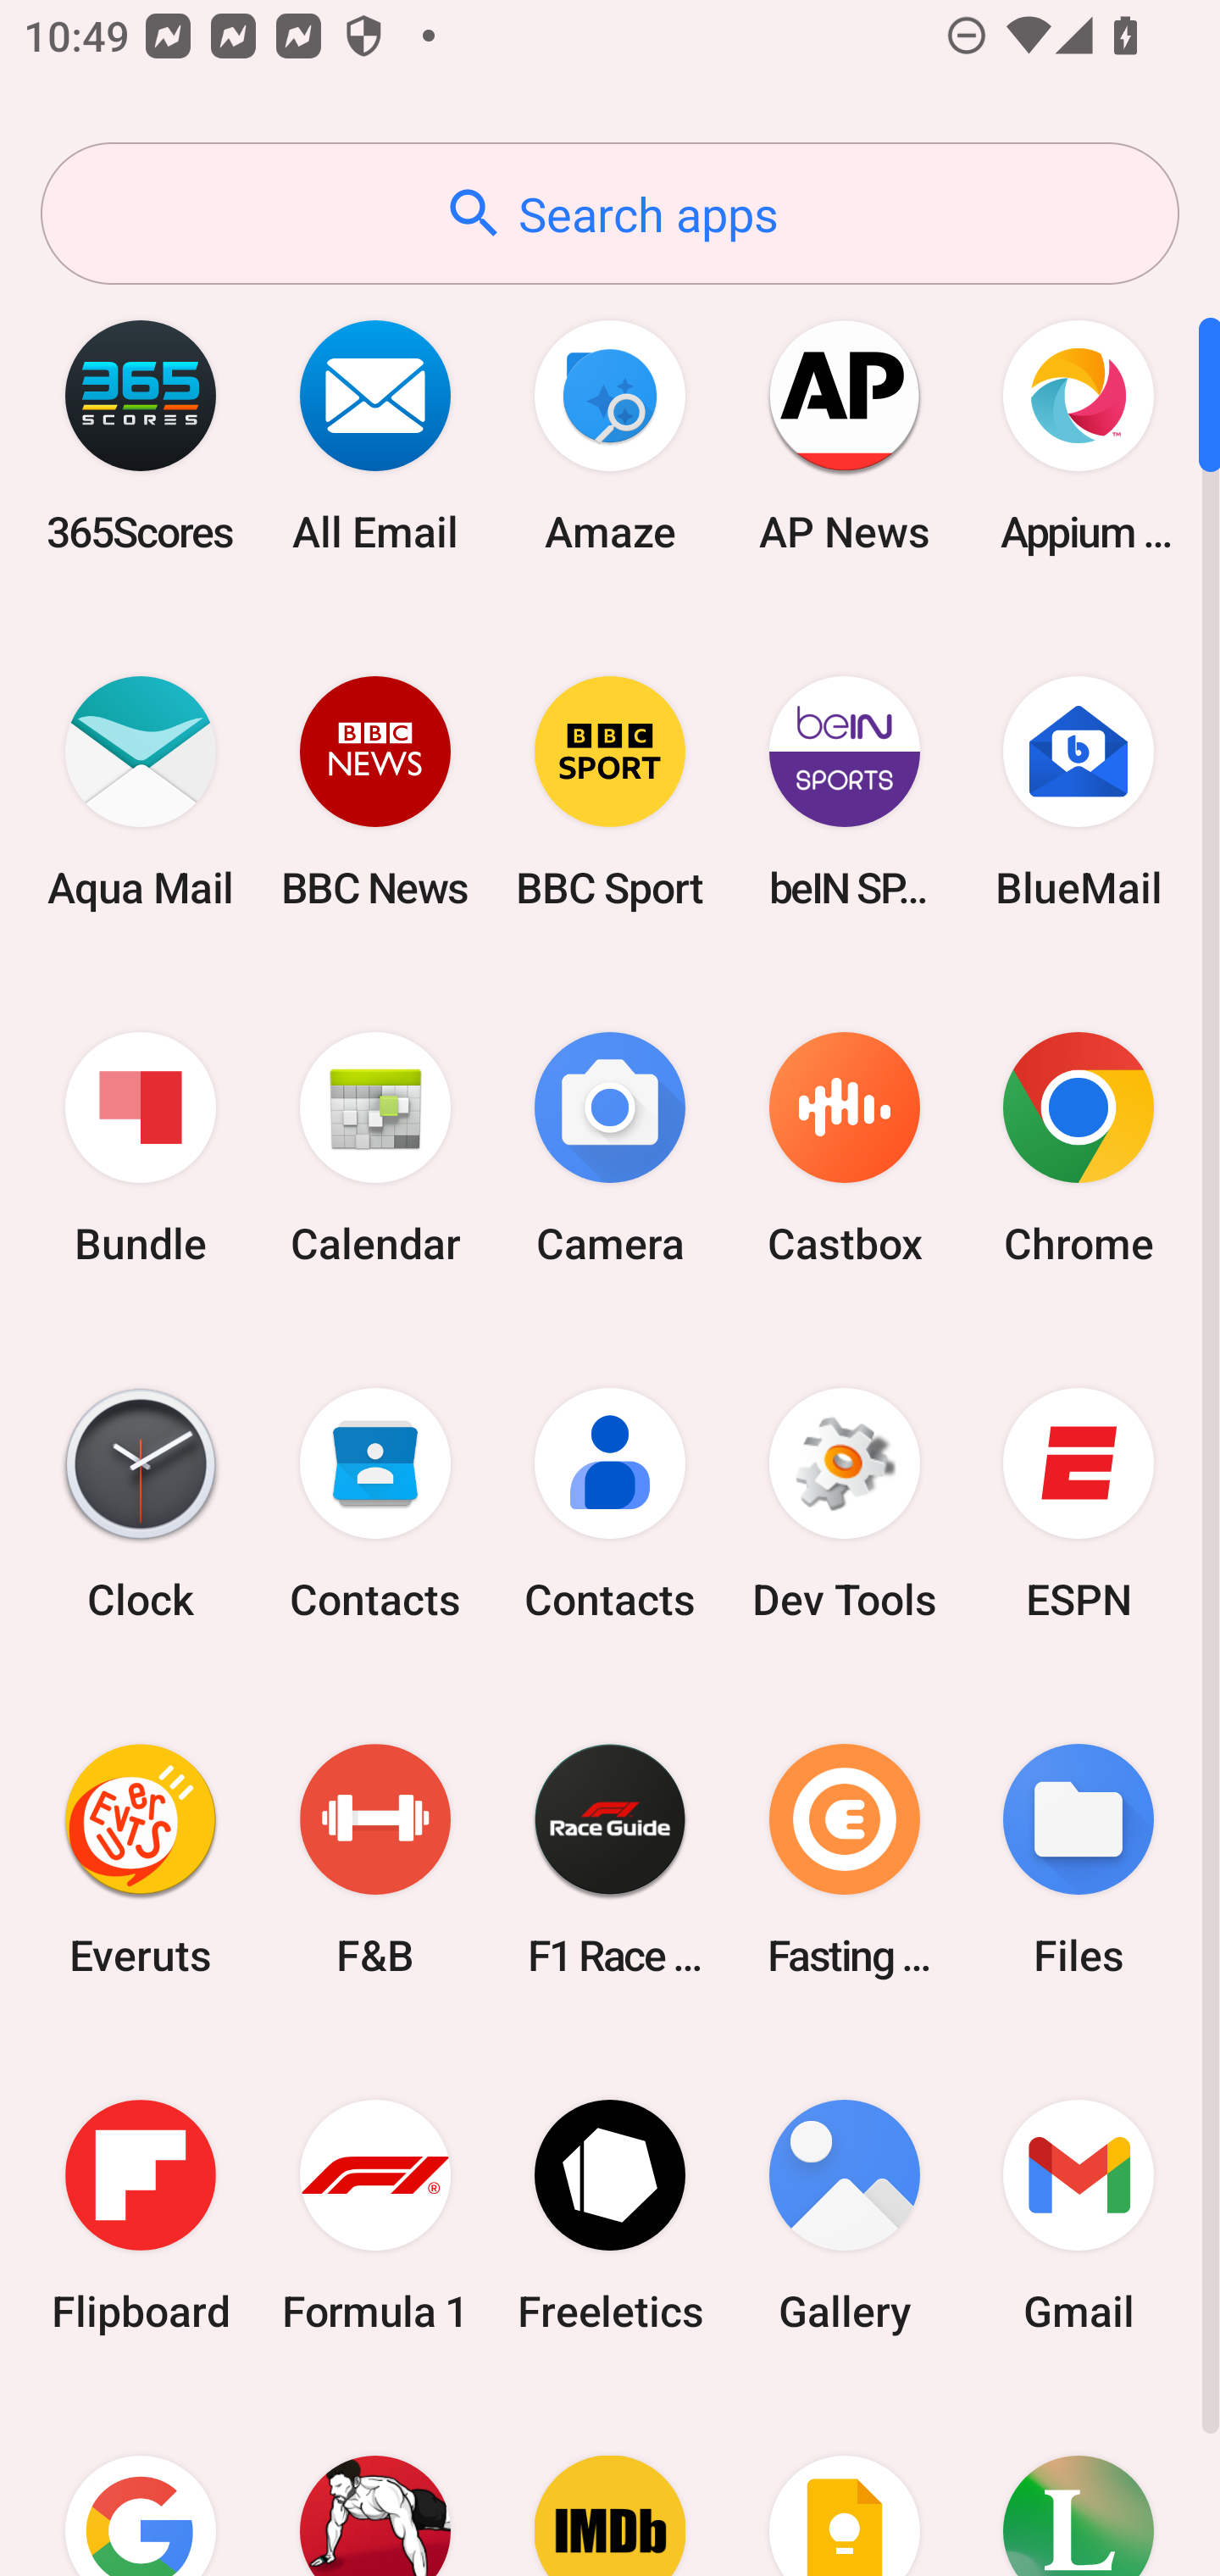  What do you see at coordinates (375, 1859) in the screenshot?
I see `F&B` at bounding box center [375, 1859].